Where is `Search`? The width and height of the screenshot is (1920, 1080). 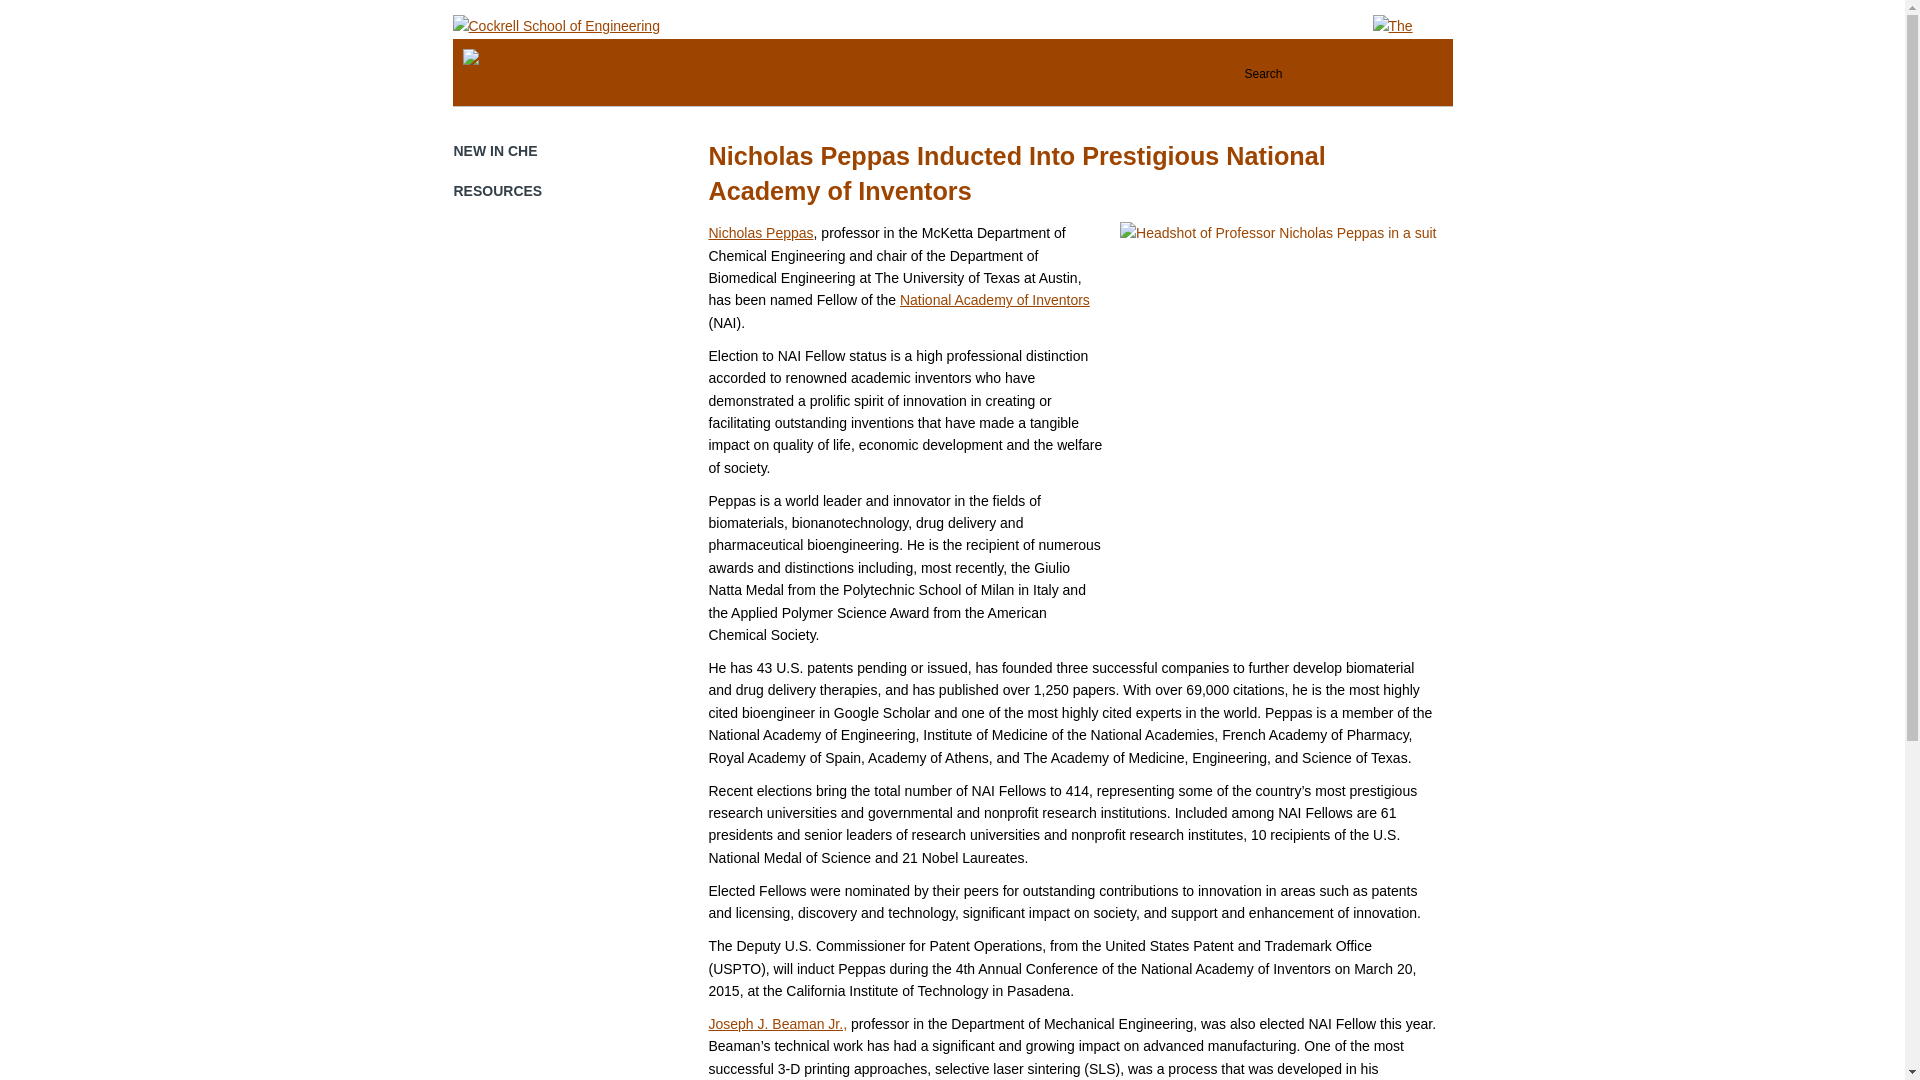 Search is located at coordinates (1332, 72).